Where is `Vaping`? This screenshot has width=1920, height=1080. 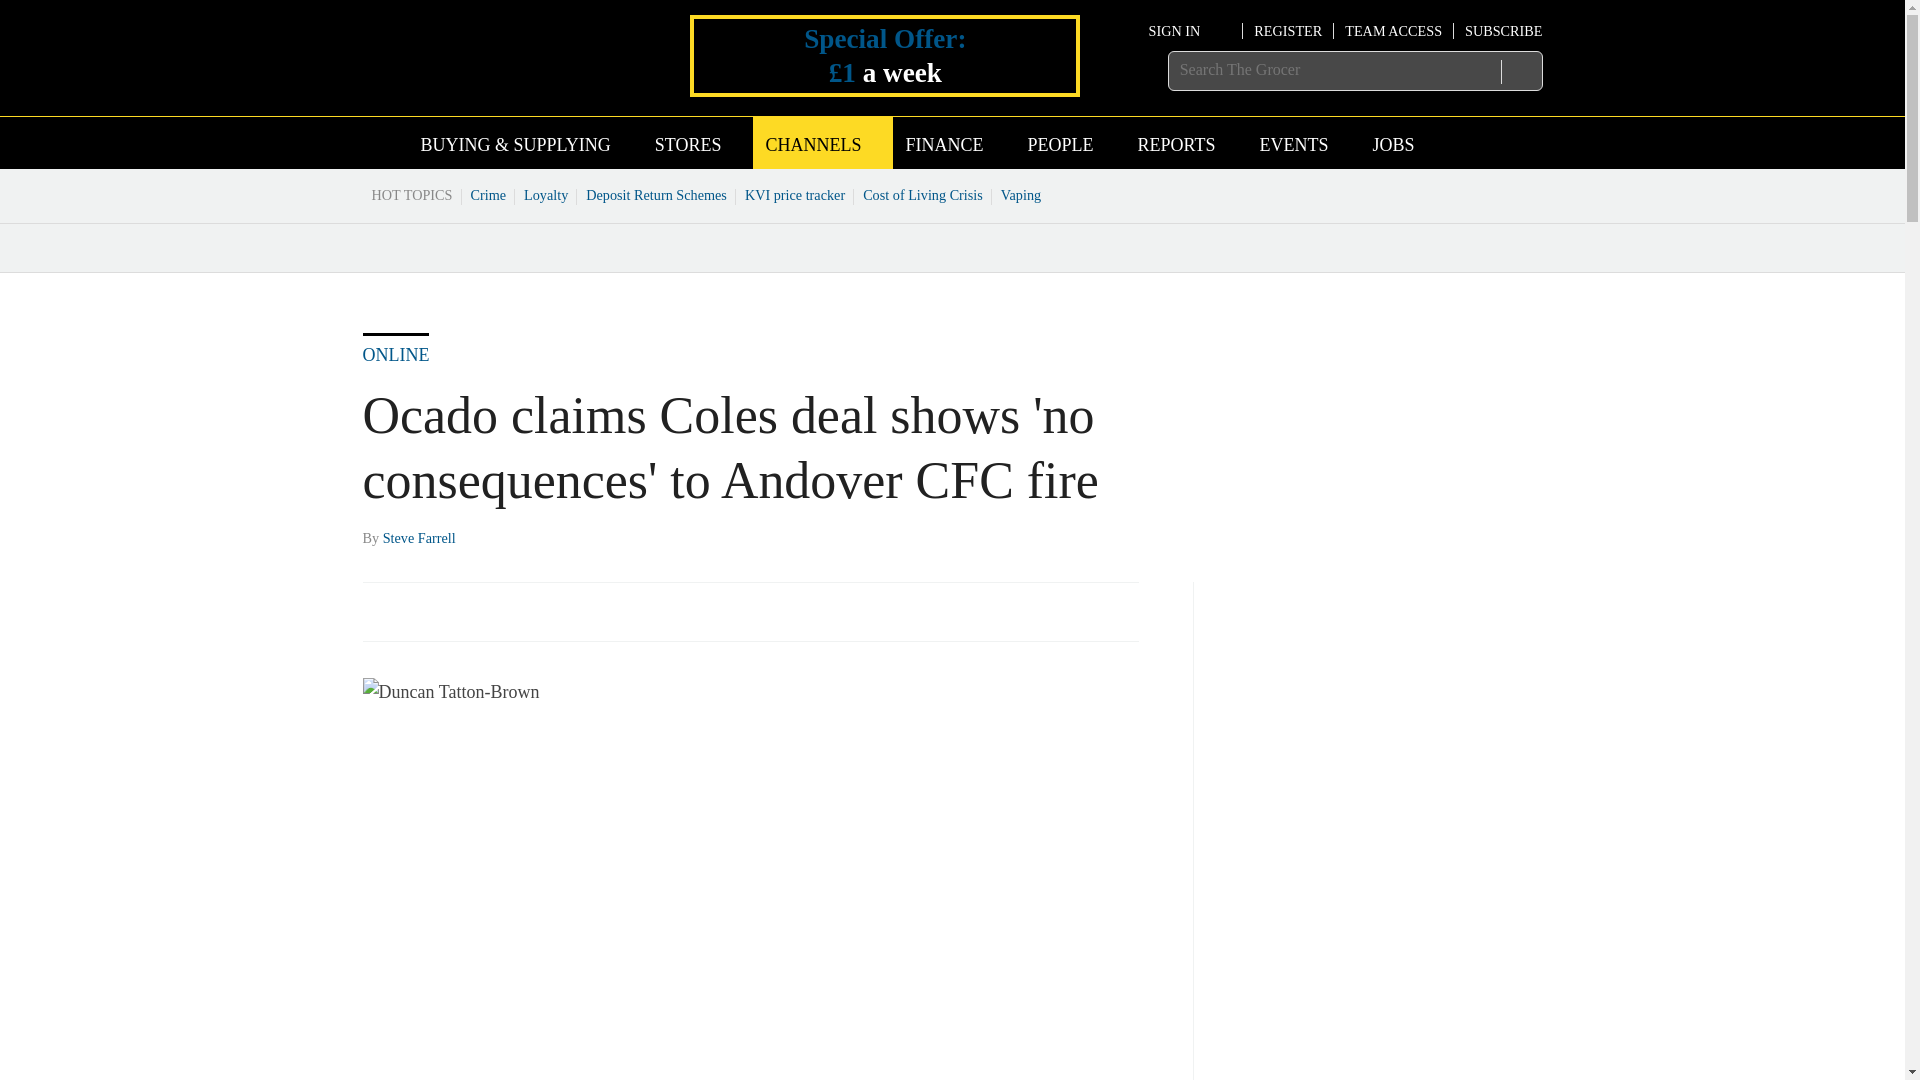 Vaping is located at coordinates (1021, 194).